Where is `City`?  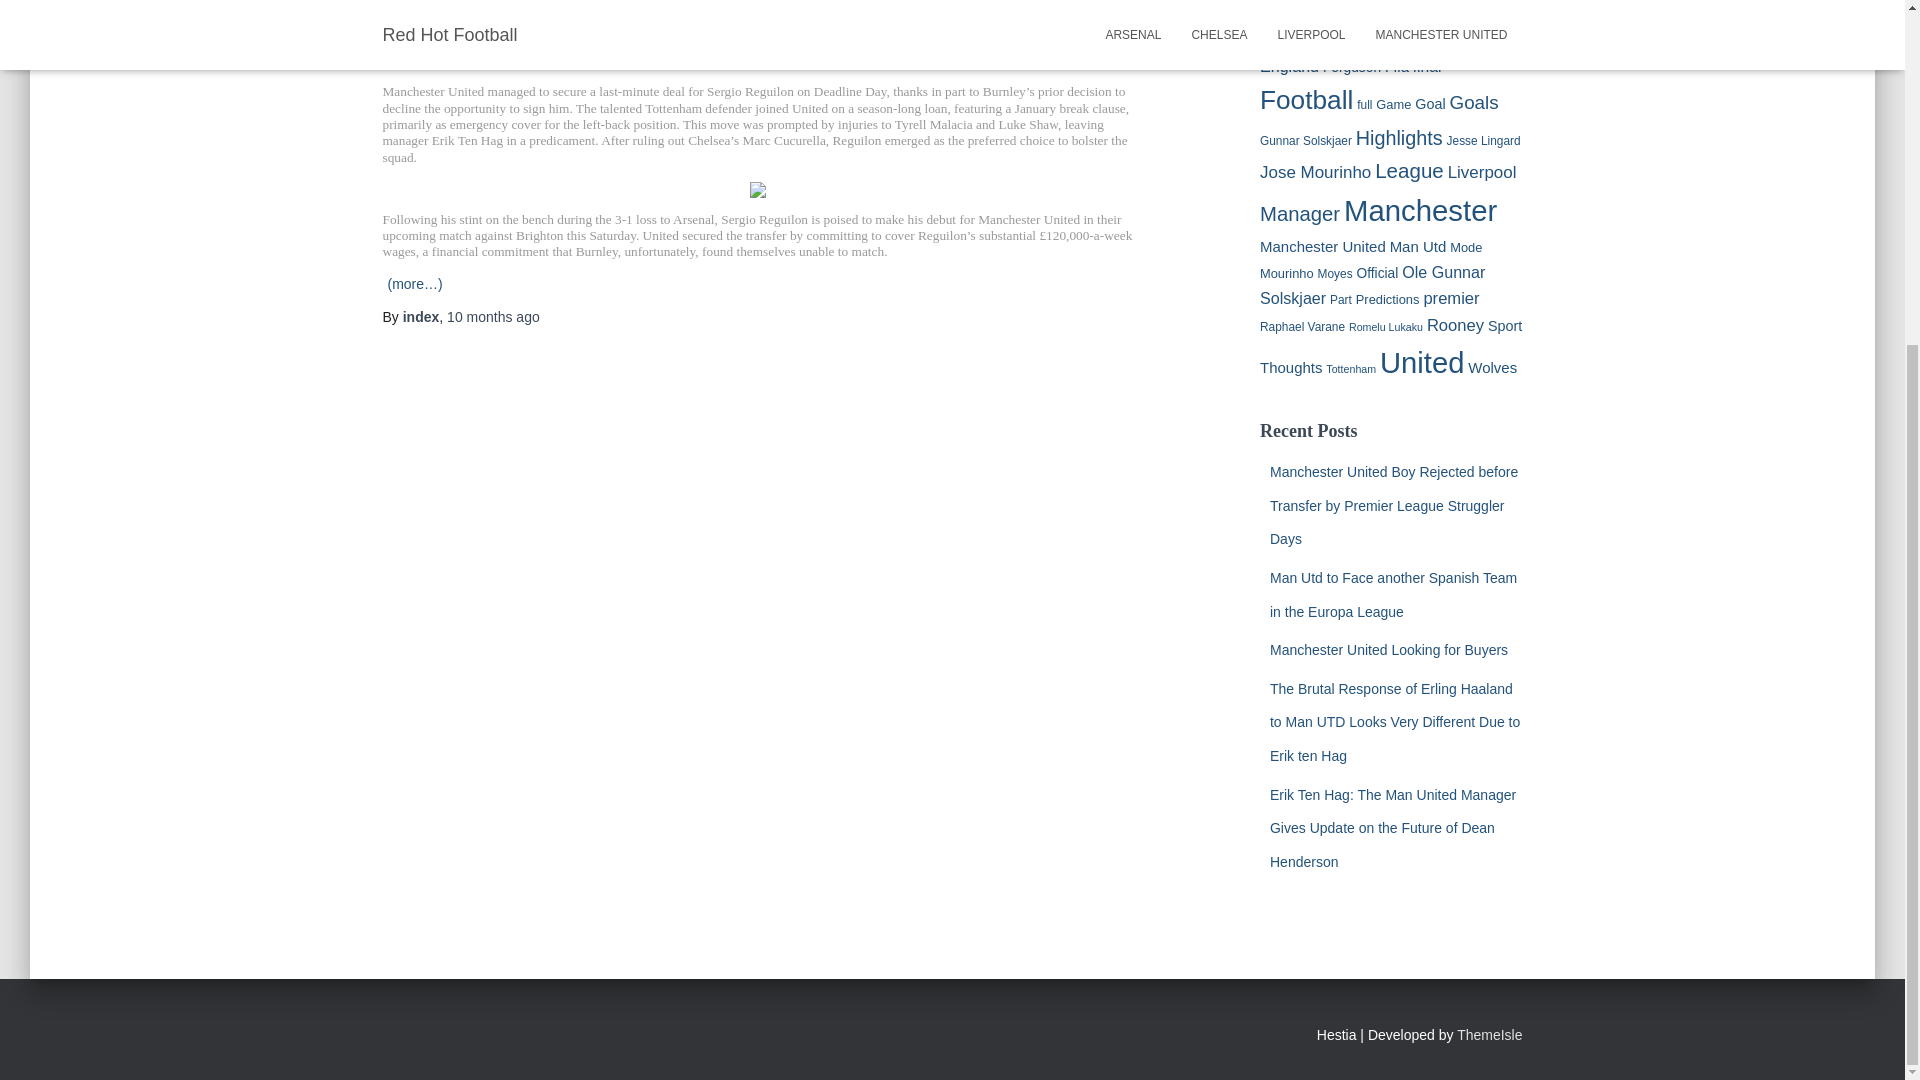 City is located at coordinates (1456, 36).